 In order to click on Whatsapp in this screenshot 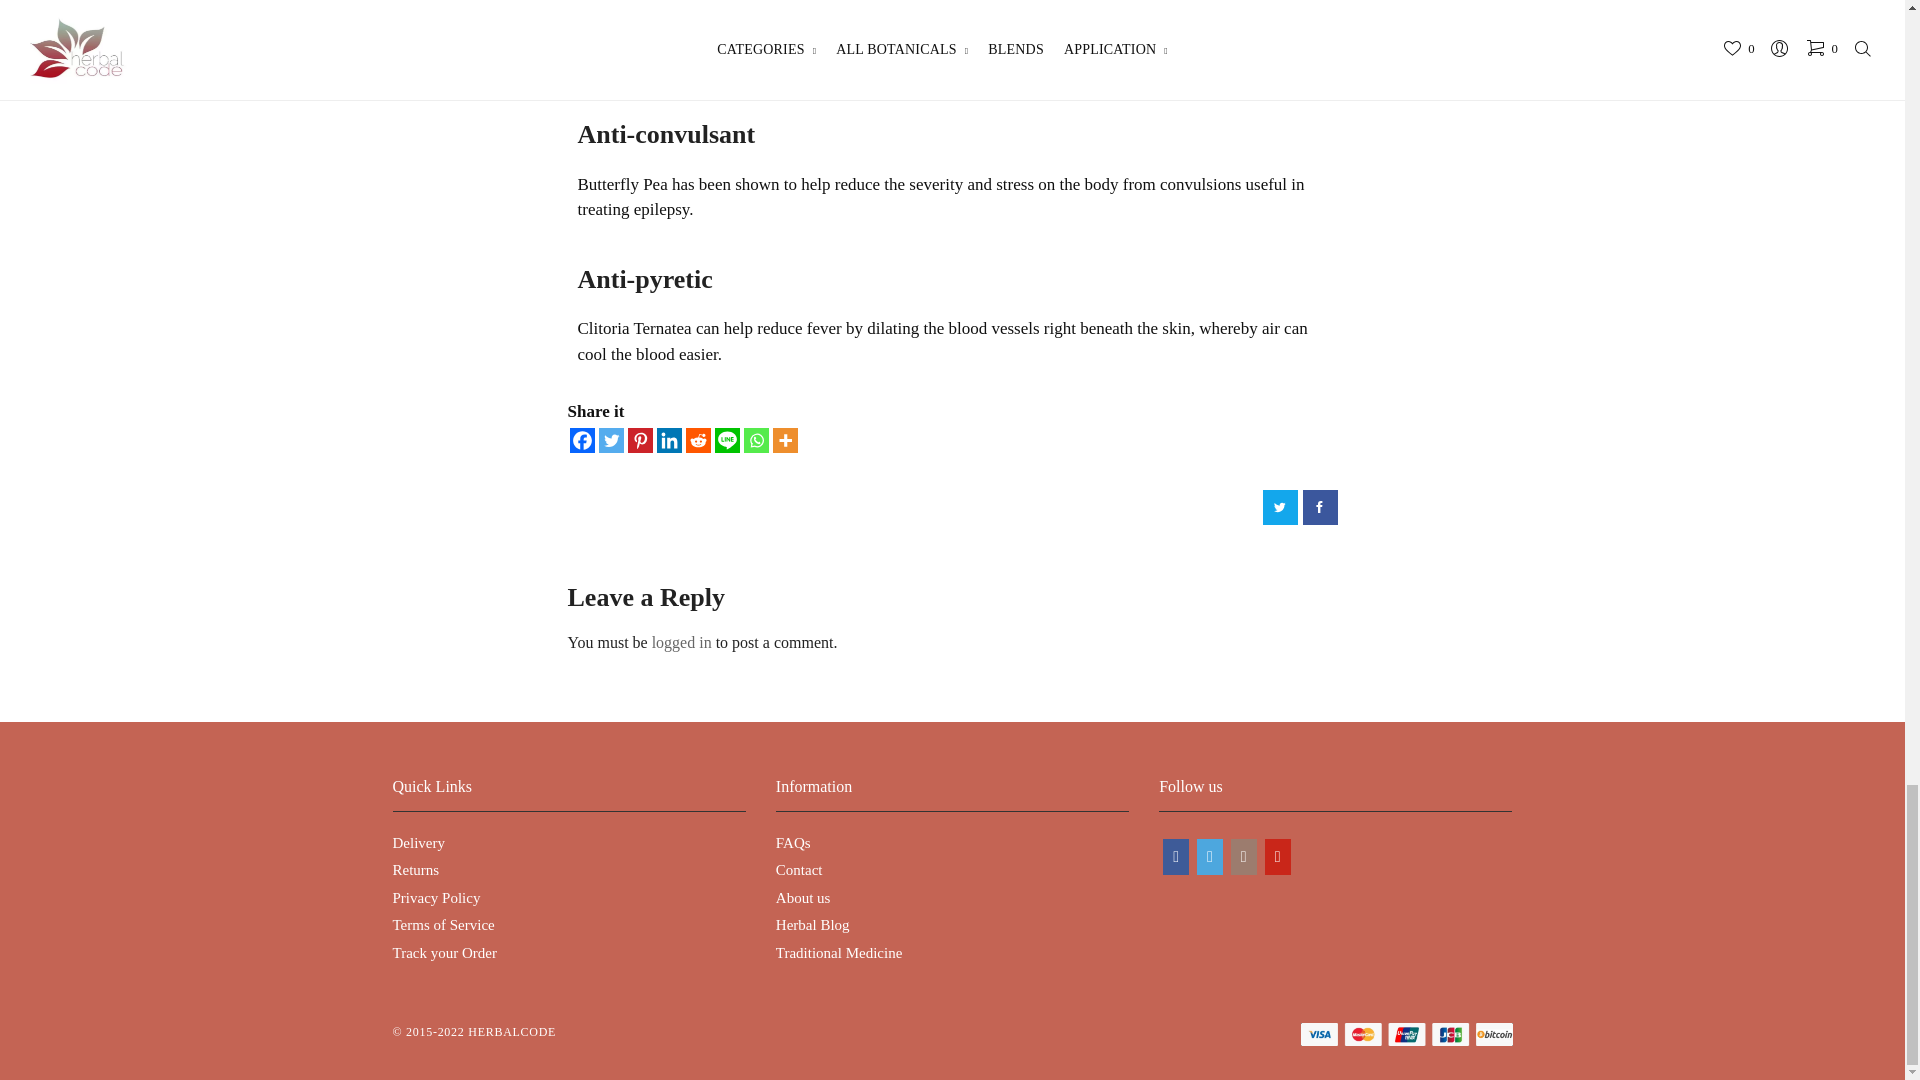, I will do `click(756, 440)`.